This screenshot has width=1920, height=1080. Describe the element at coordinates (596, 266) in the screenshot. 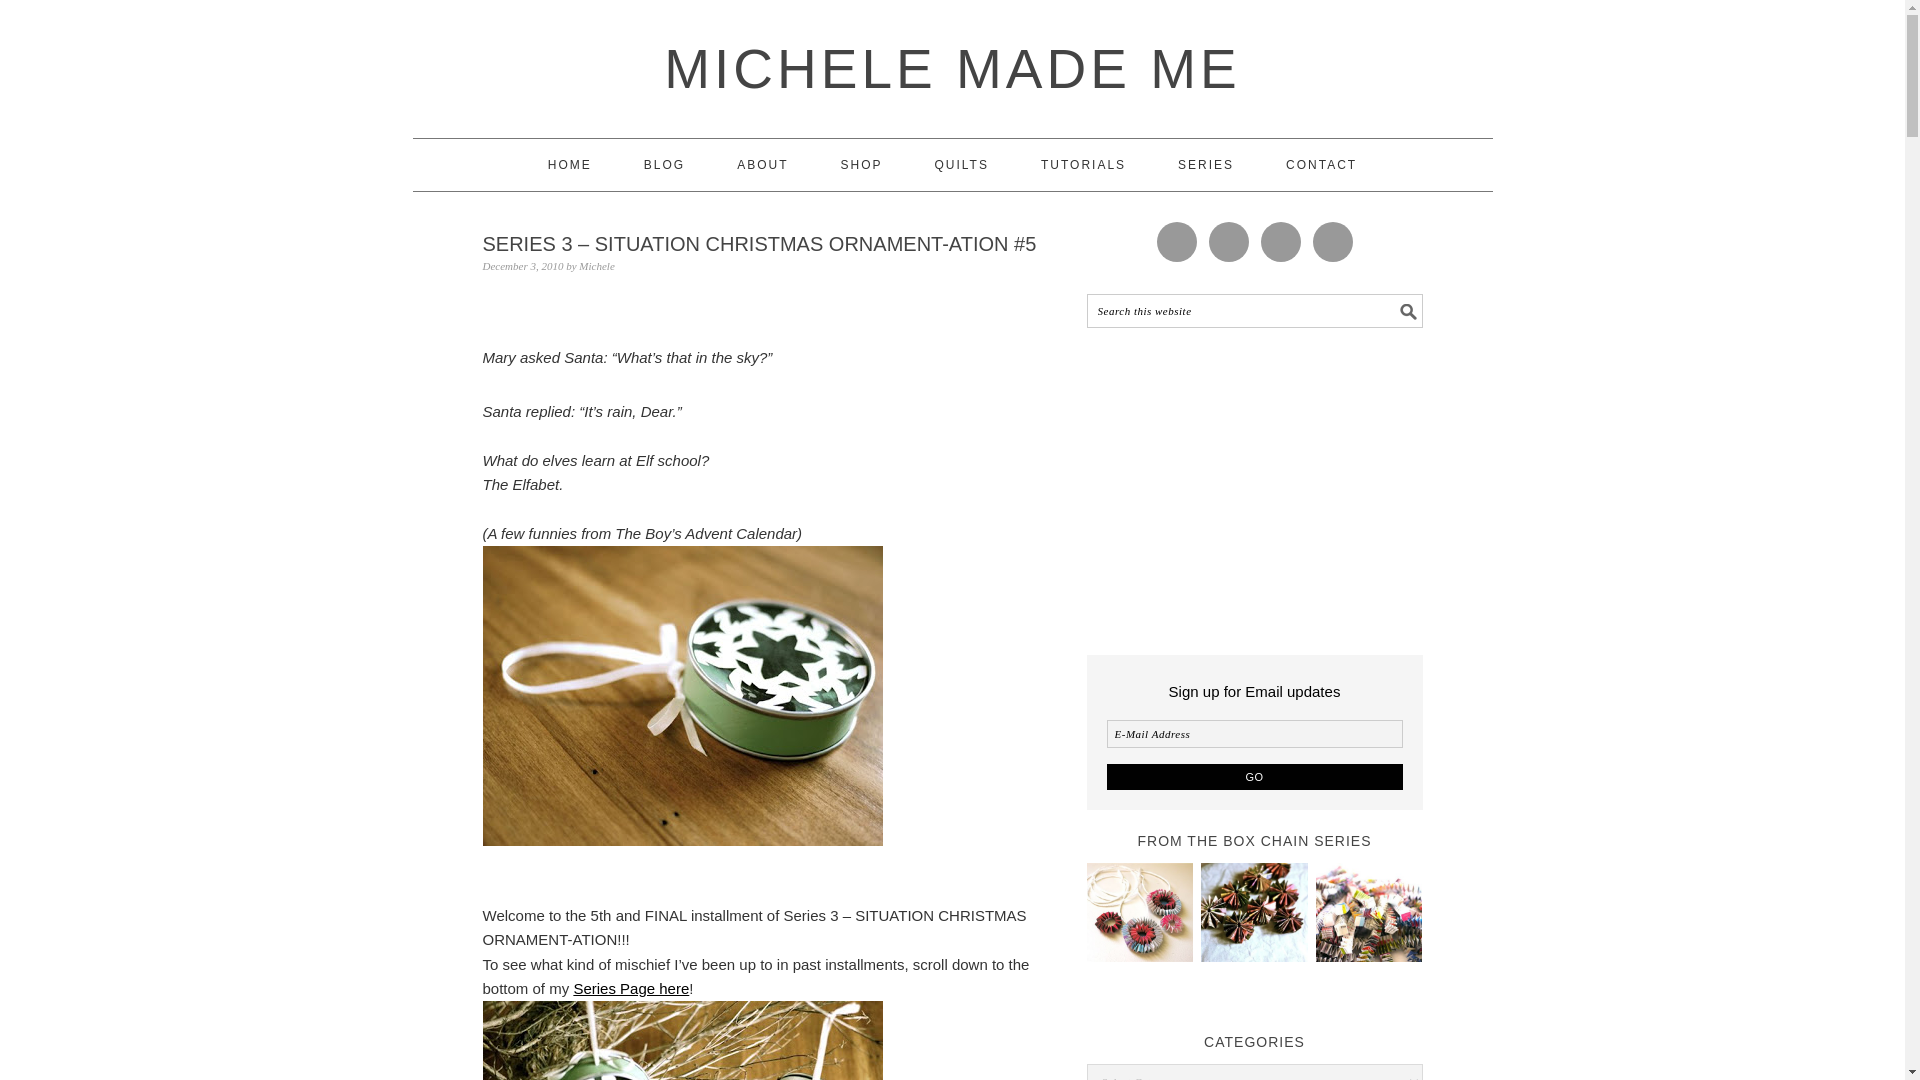

I see `Michele` at that location.